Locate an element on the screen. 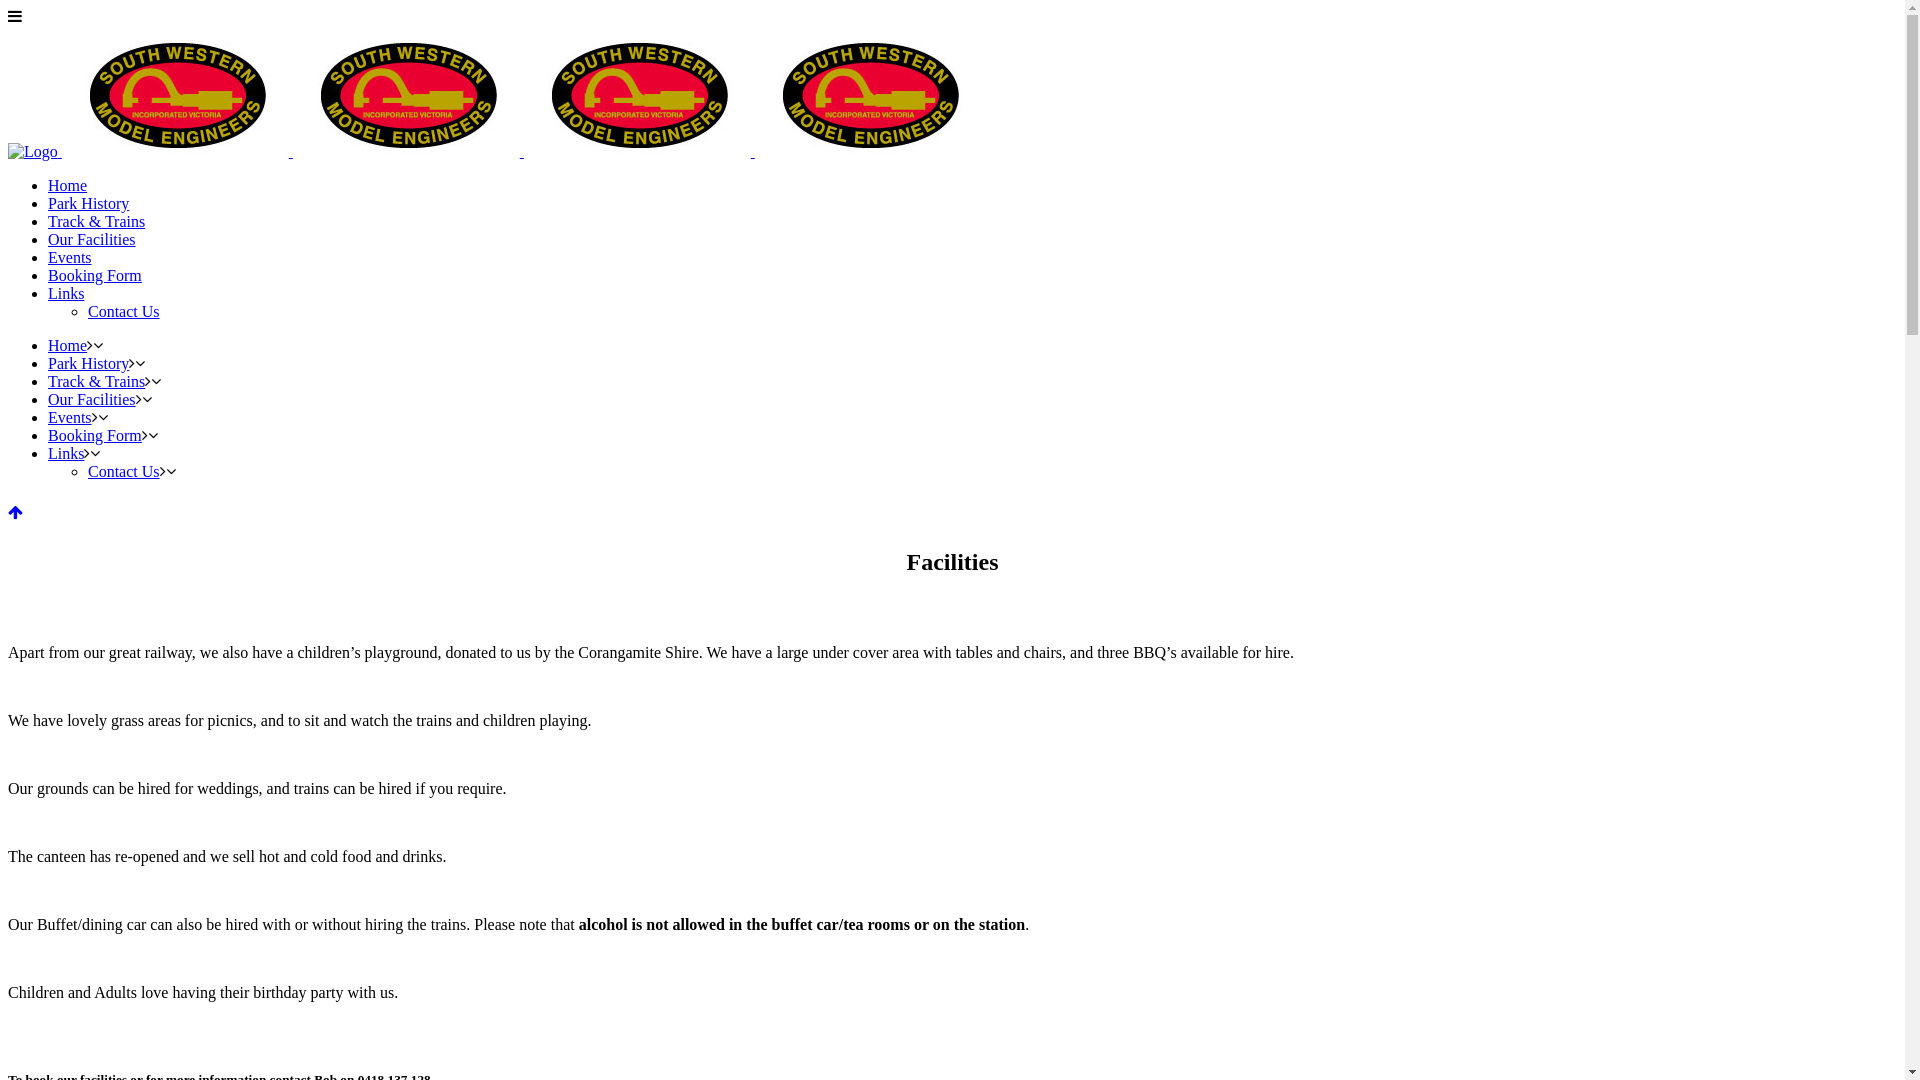  Our Facilities is located at coordinates (92, 240).